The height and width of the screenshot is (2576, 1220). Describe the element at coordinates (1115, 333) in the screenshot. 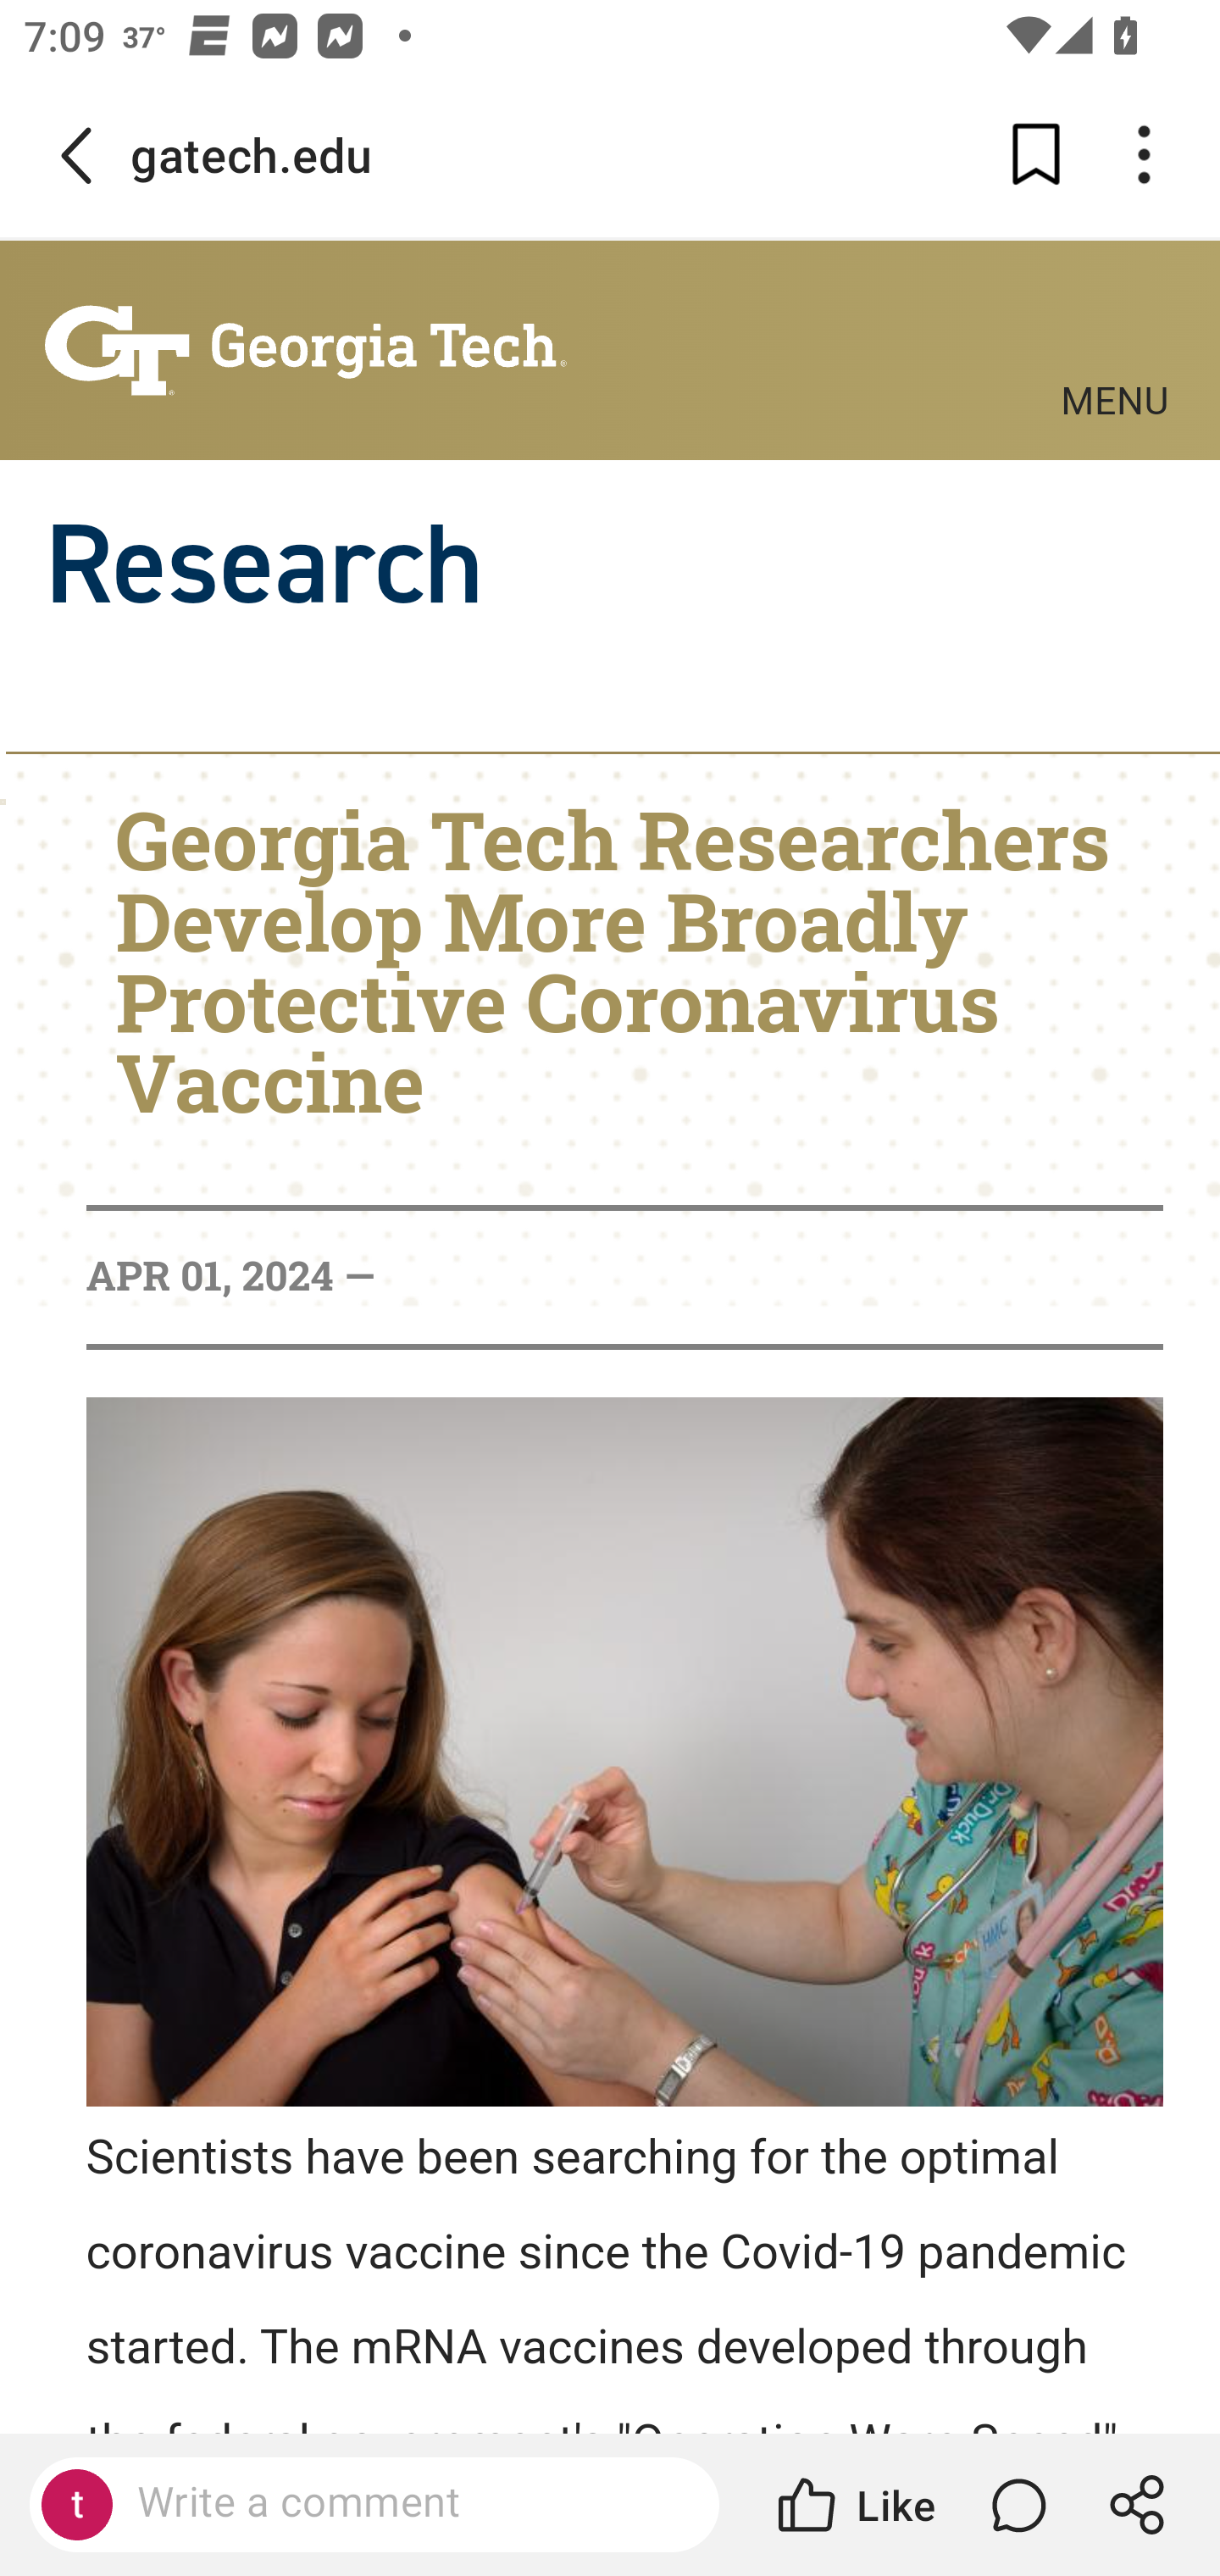

I see `Toggle navigation` at that location.